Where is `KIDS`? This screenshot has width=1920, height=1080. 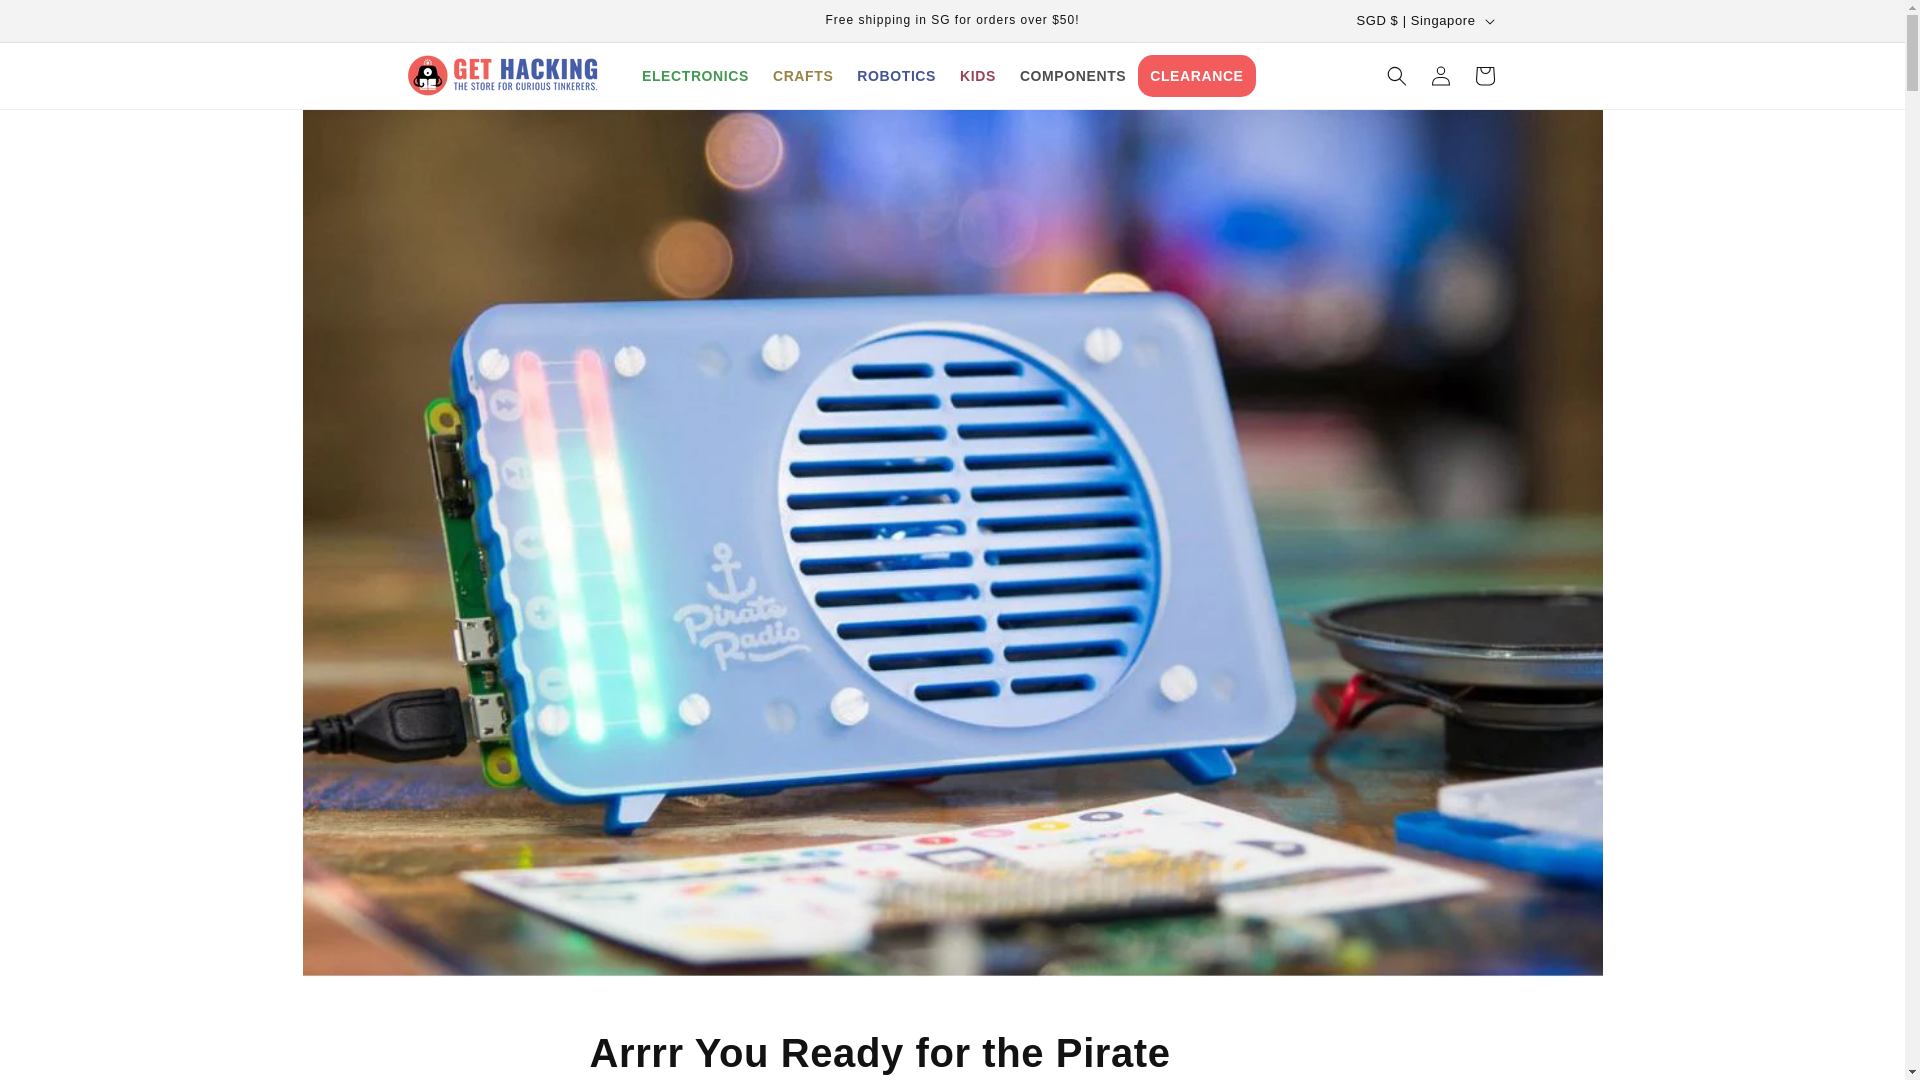
KIDS is located at coordinates (1440, 76).